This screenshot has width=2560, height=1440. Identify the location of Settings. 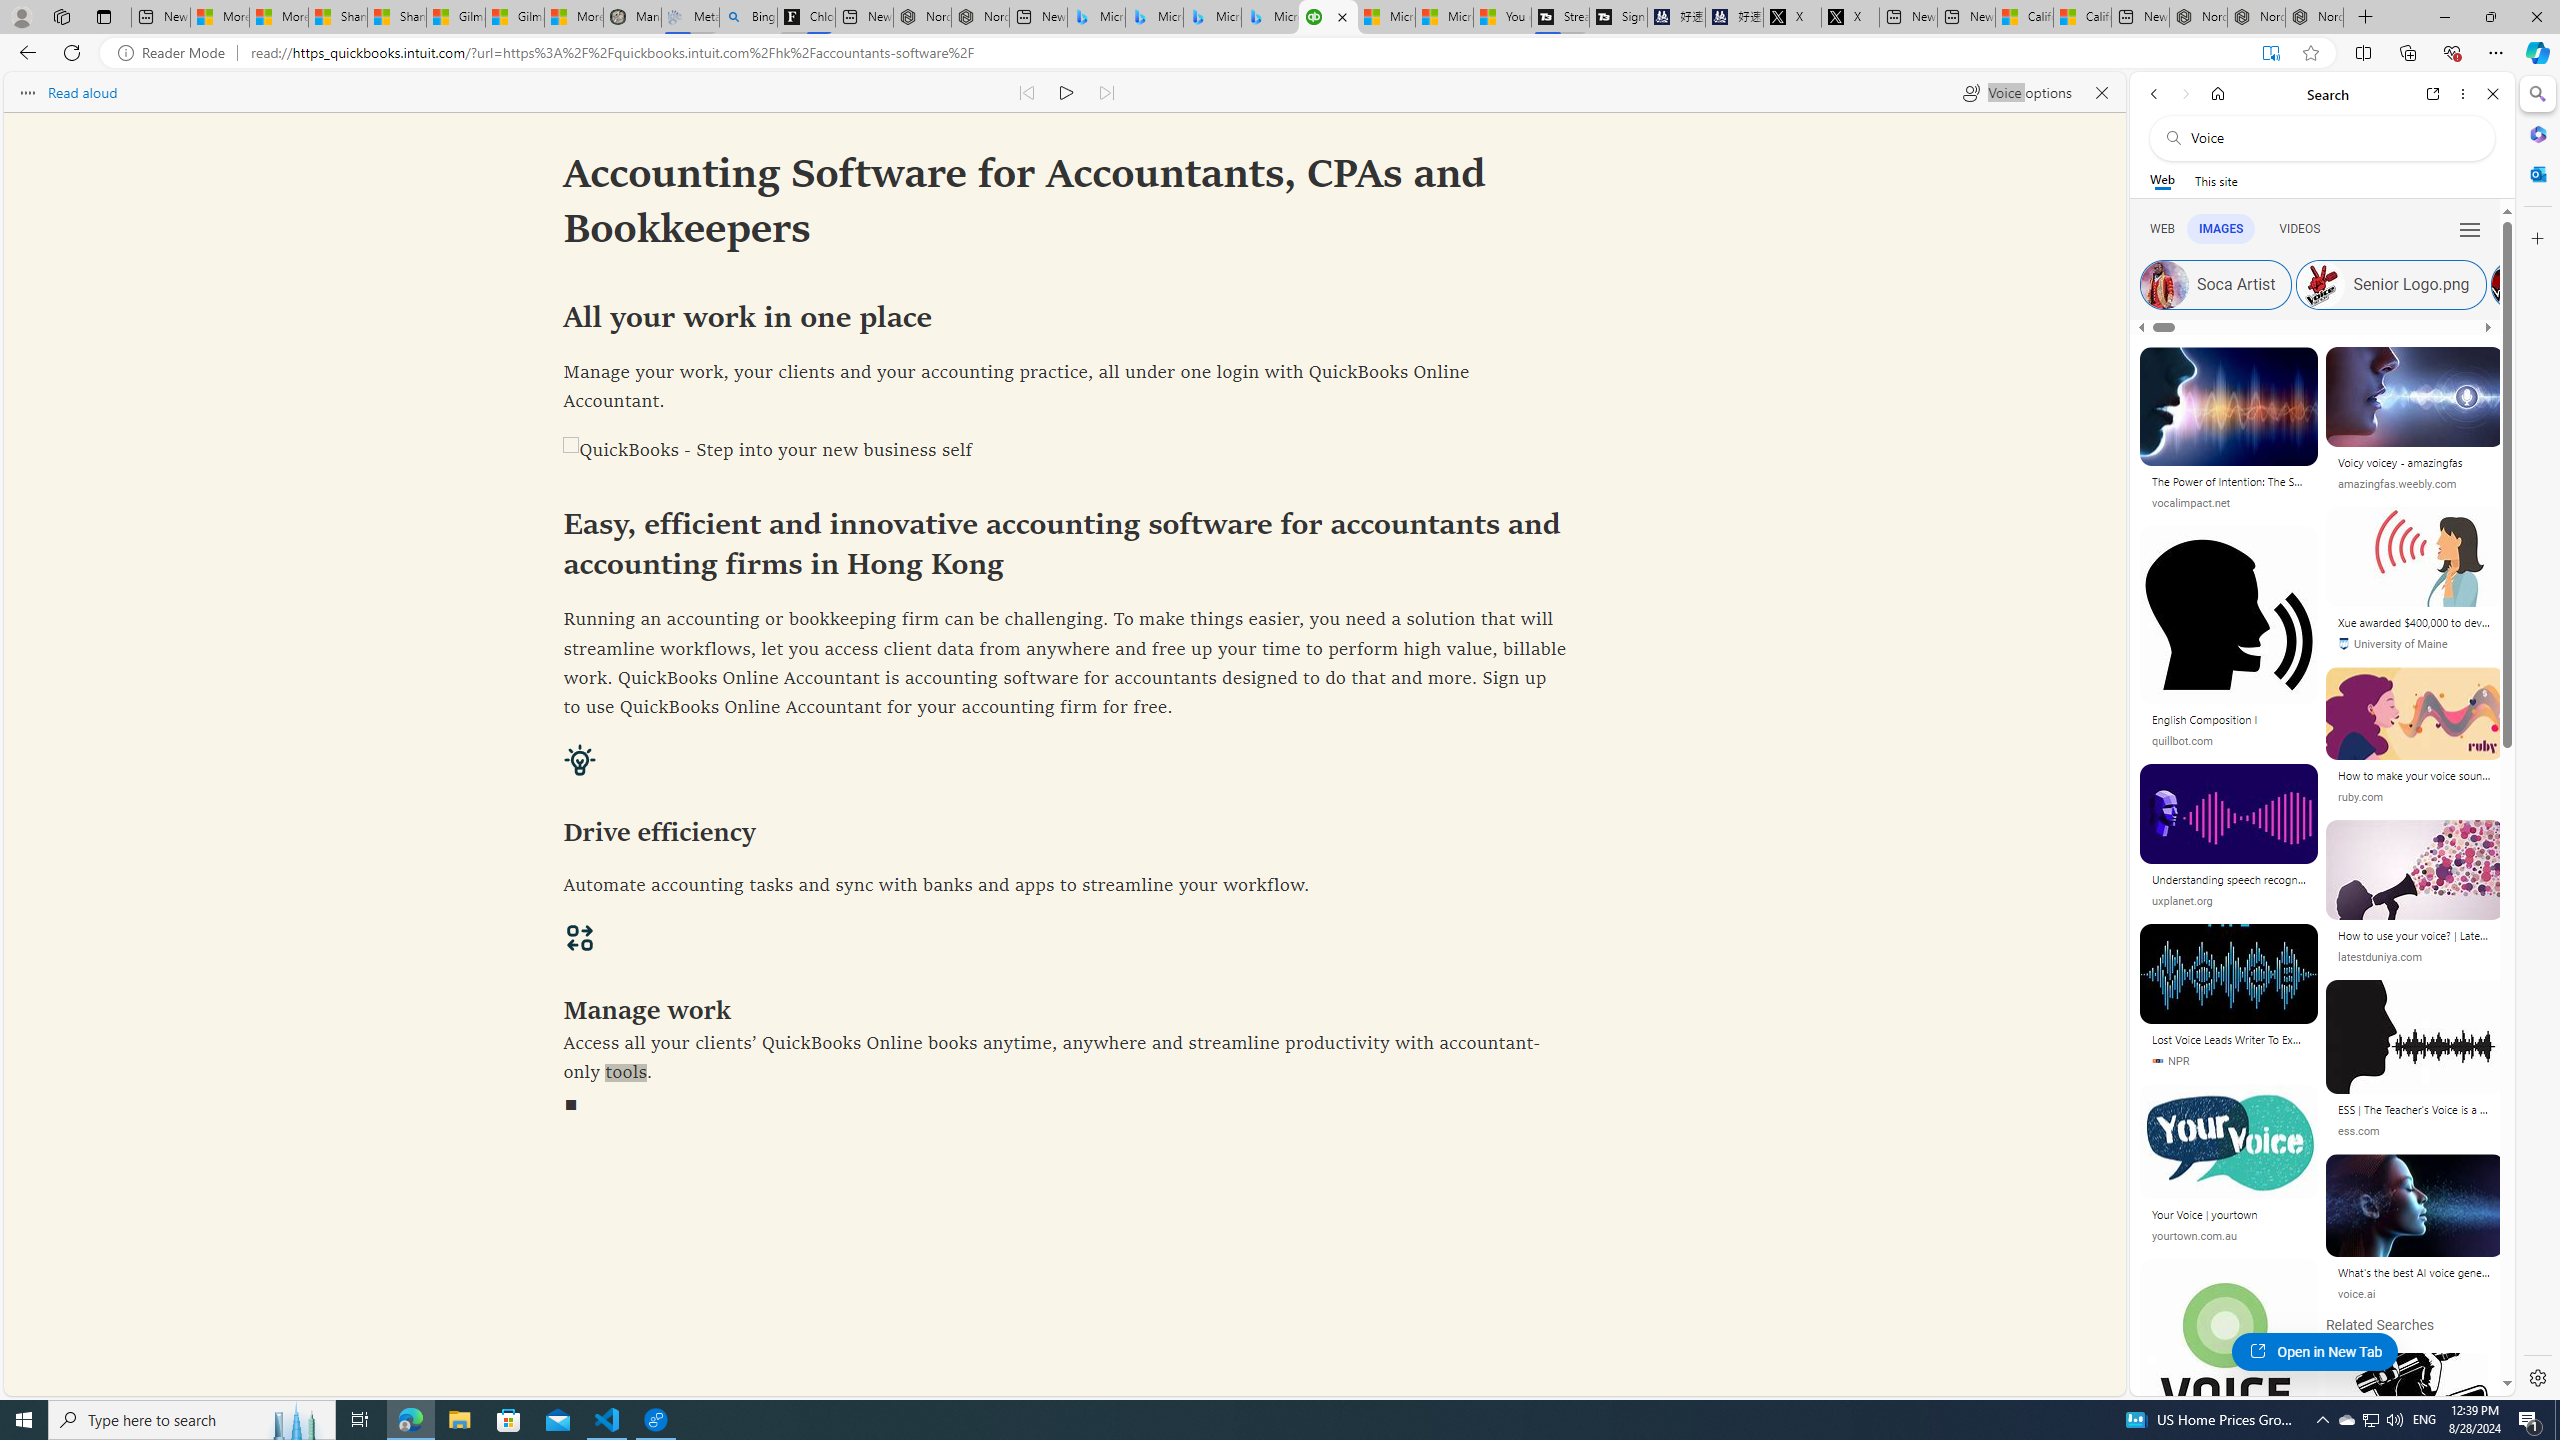
(2536, 1377).